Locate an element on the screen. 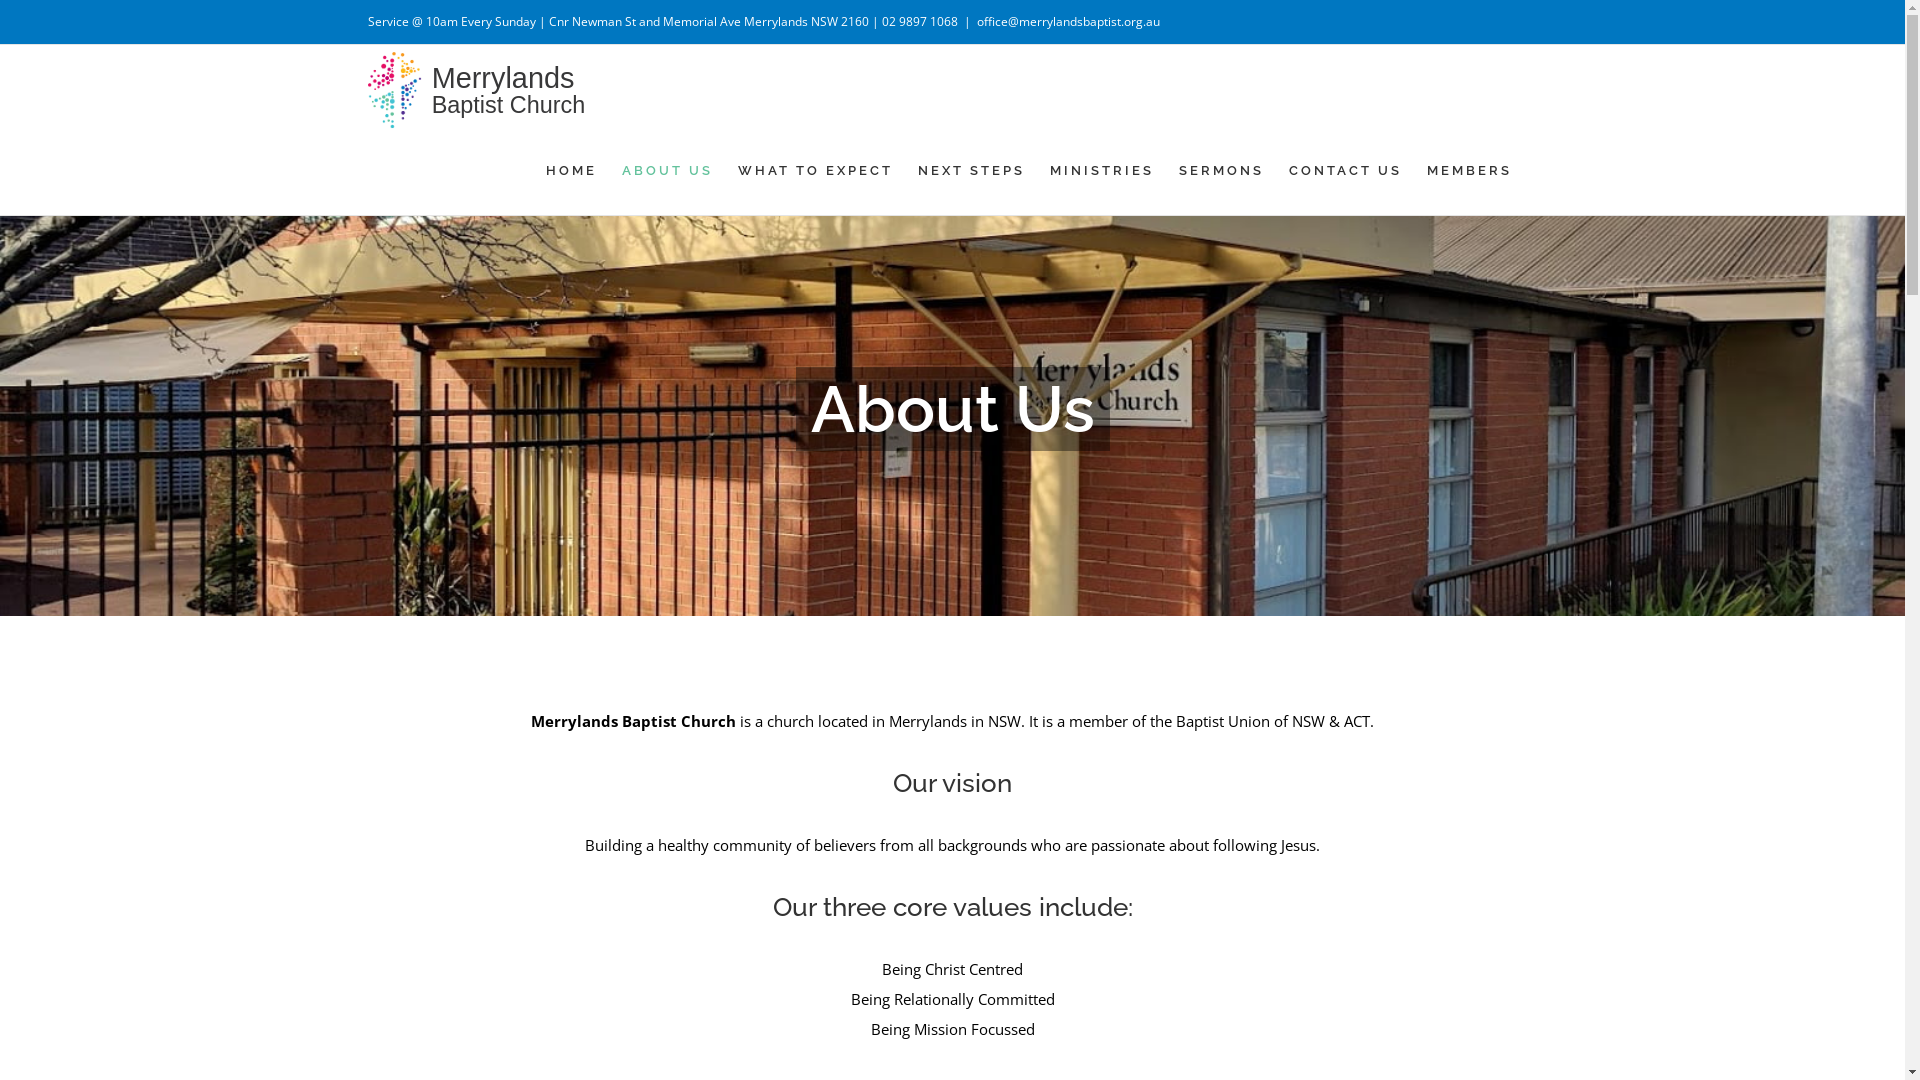 The image size is (1920, 1080). ABOUT US is located at coordinates (668, 170).